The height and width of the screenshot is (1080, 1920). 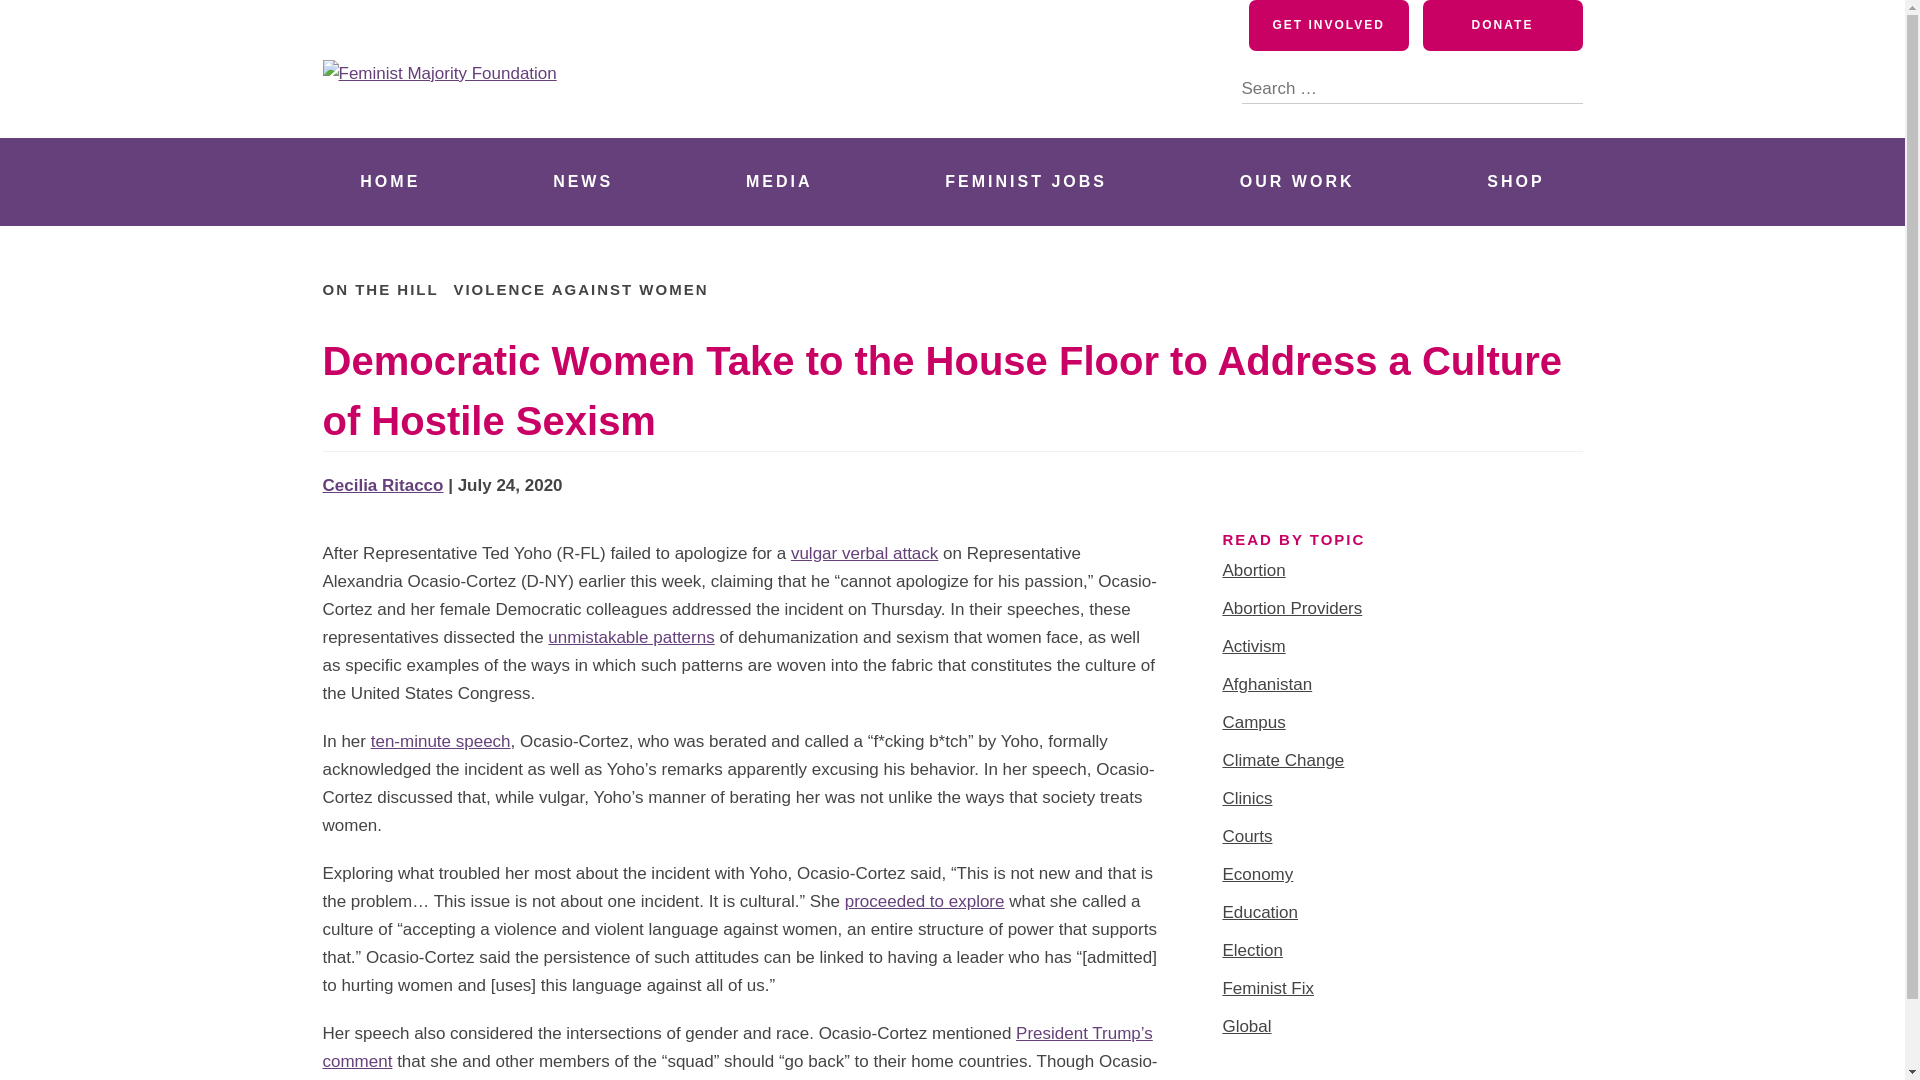 What do you see at coordinates (779, 182) in the screenshot?
I see `MEDIA` at bounding box center [779, 182].